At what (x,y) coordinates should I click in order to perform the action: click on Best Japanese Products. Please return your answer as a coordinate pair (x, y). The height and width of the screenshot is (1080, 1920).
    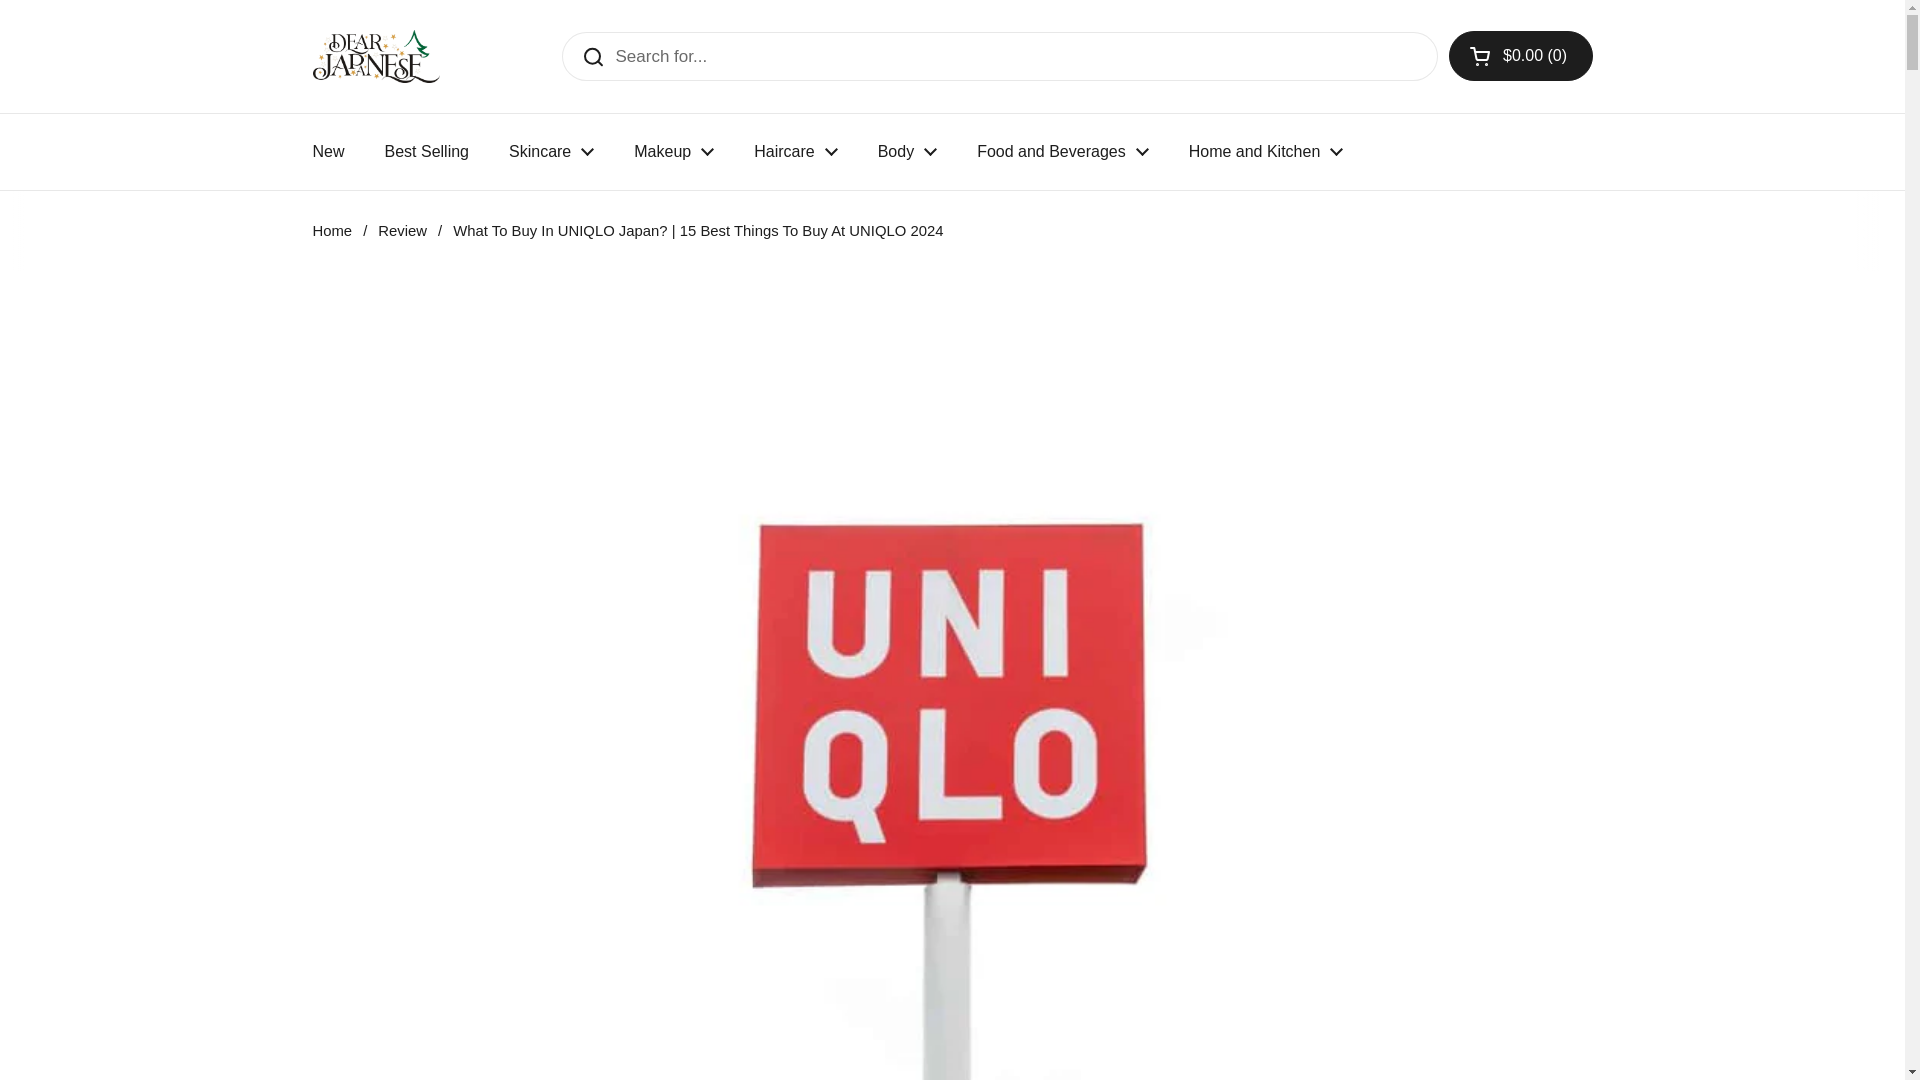
    Looking at the image, I should click on (375, 56).